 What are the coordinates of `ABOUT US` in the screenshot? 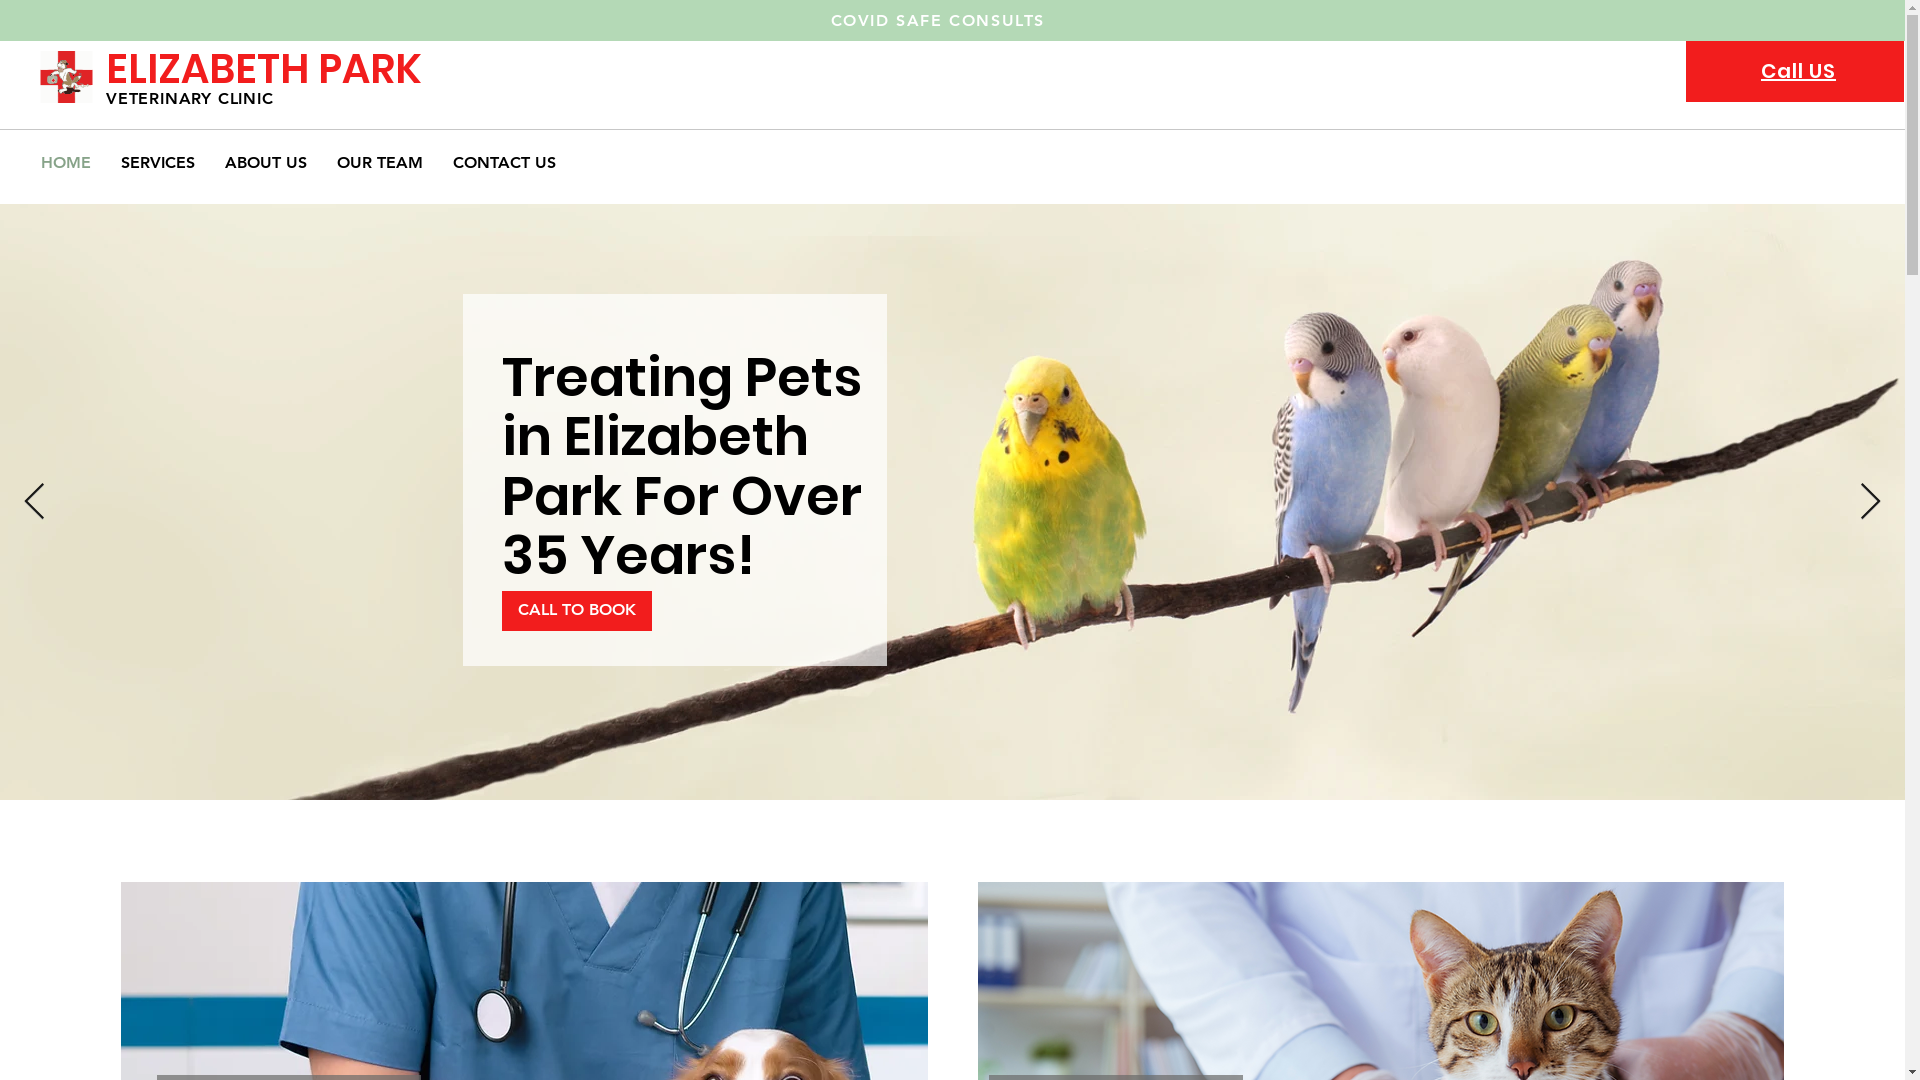 It's located at (266, 162).